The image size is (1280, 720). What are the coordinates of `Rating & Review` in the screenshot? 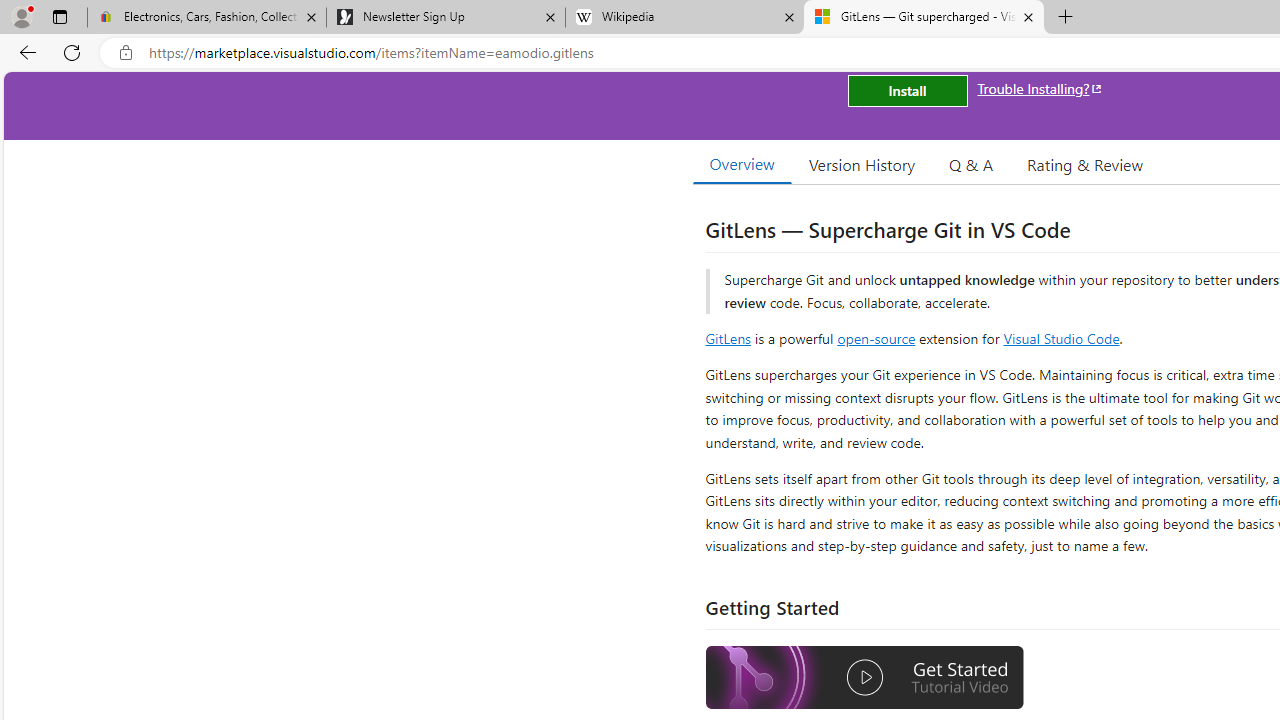 It's located at (1084, 164).